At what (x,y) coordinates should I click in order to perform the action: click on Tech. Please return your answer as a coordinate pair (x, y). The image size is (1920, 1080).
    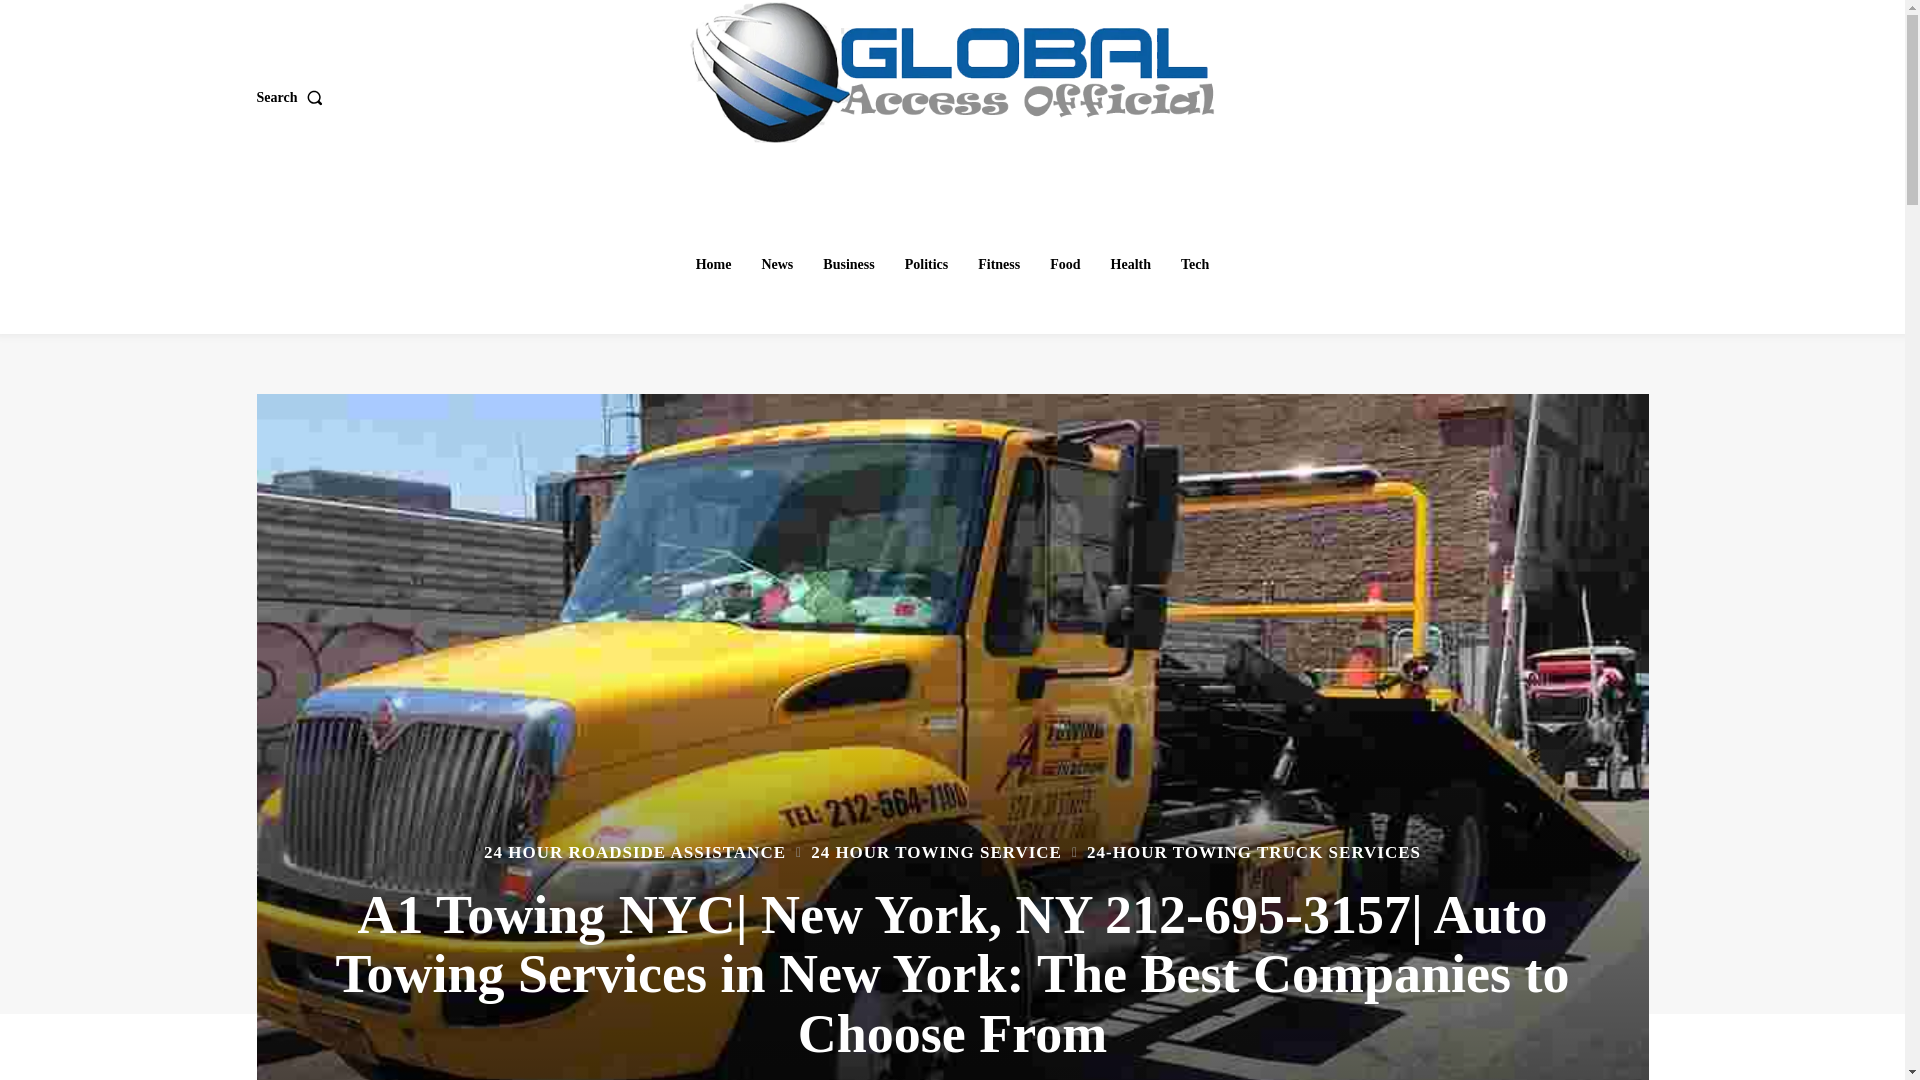
    Looking at the image, I should click on (1195, 265).